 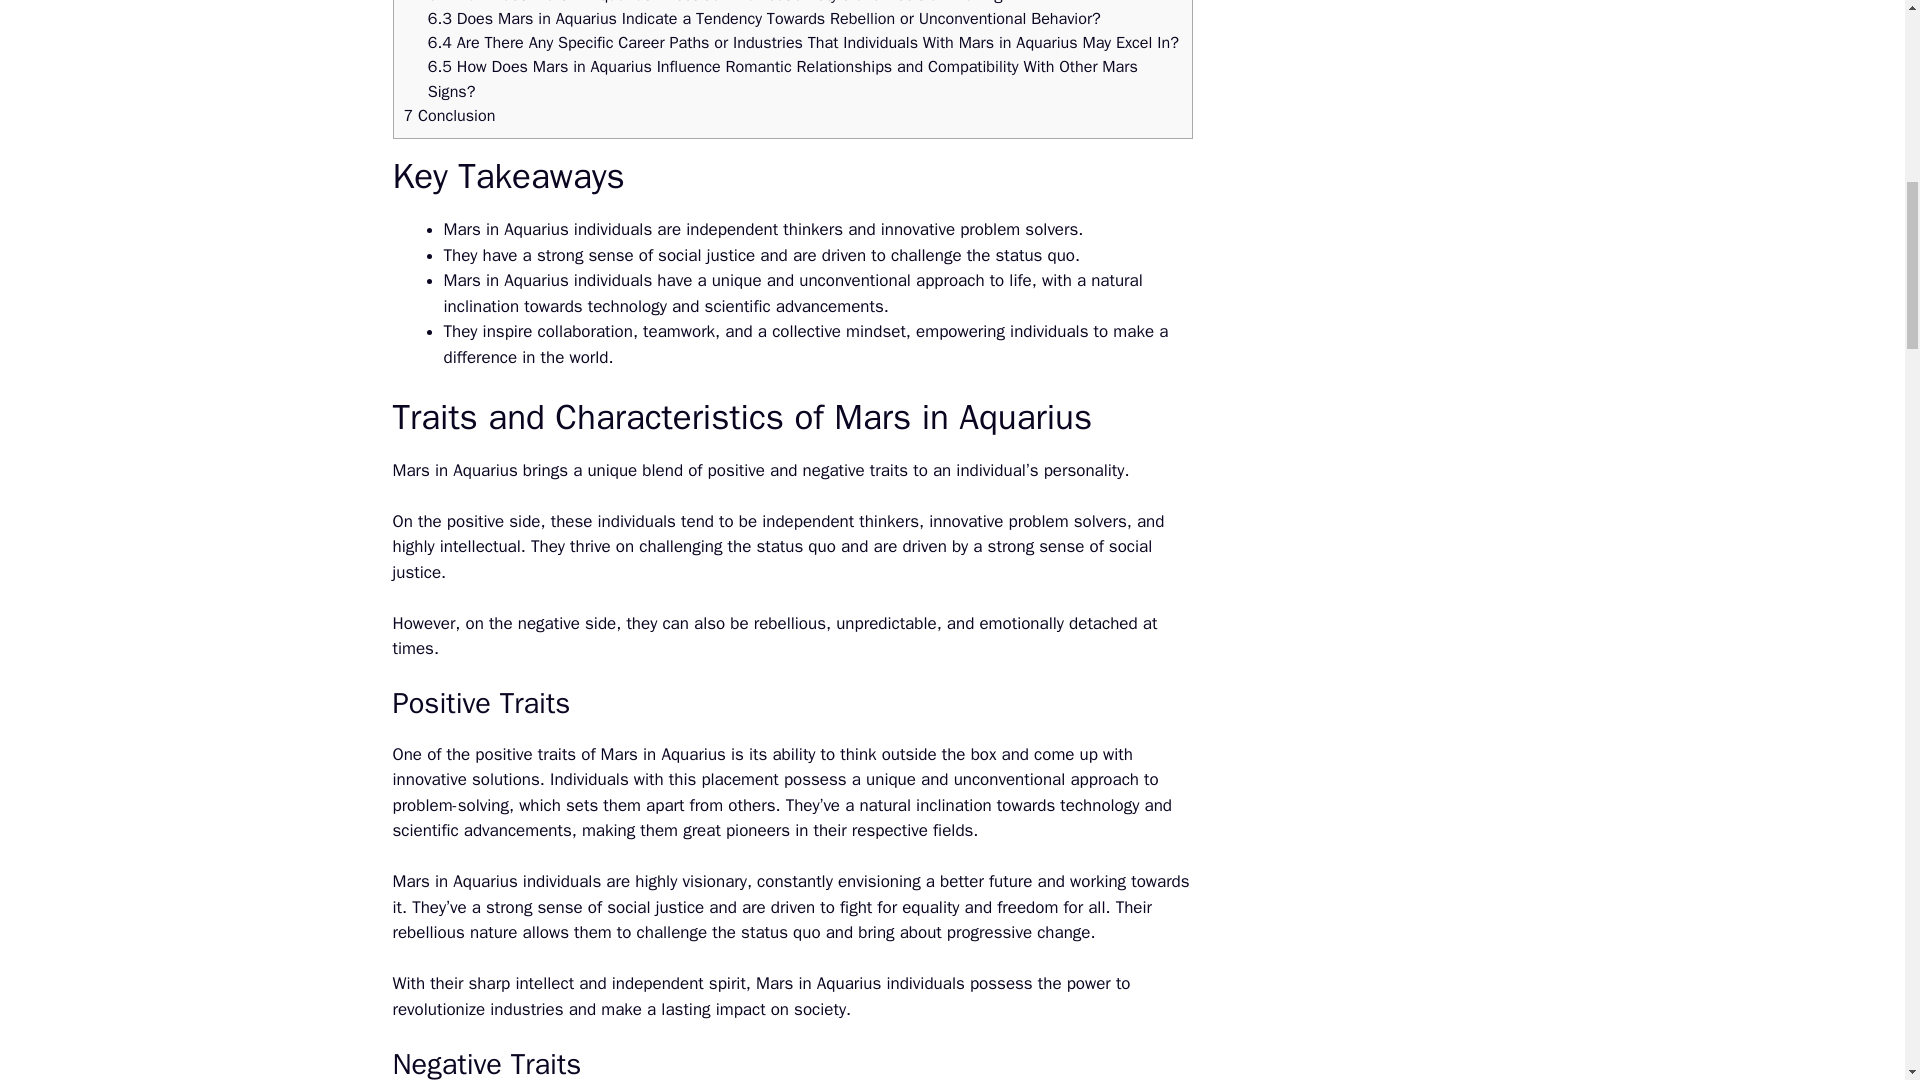 What do you see at coordinates (449, 115) in the screenshot?
I see `7 Conclusion` at bounding box center [449, 115].